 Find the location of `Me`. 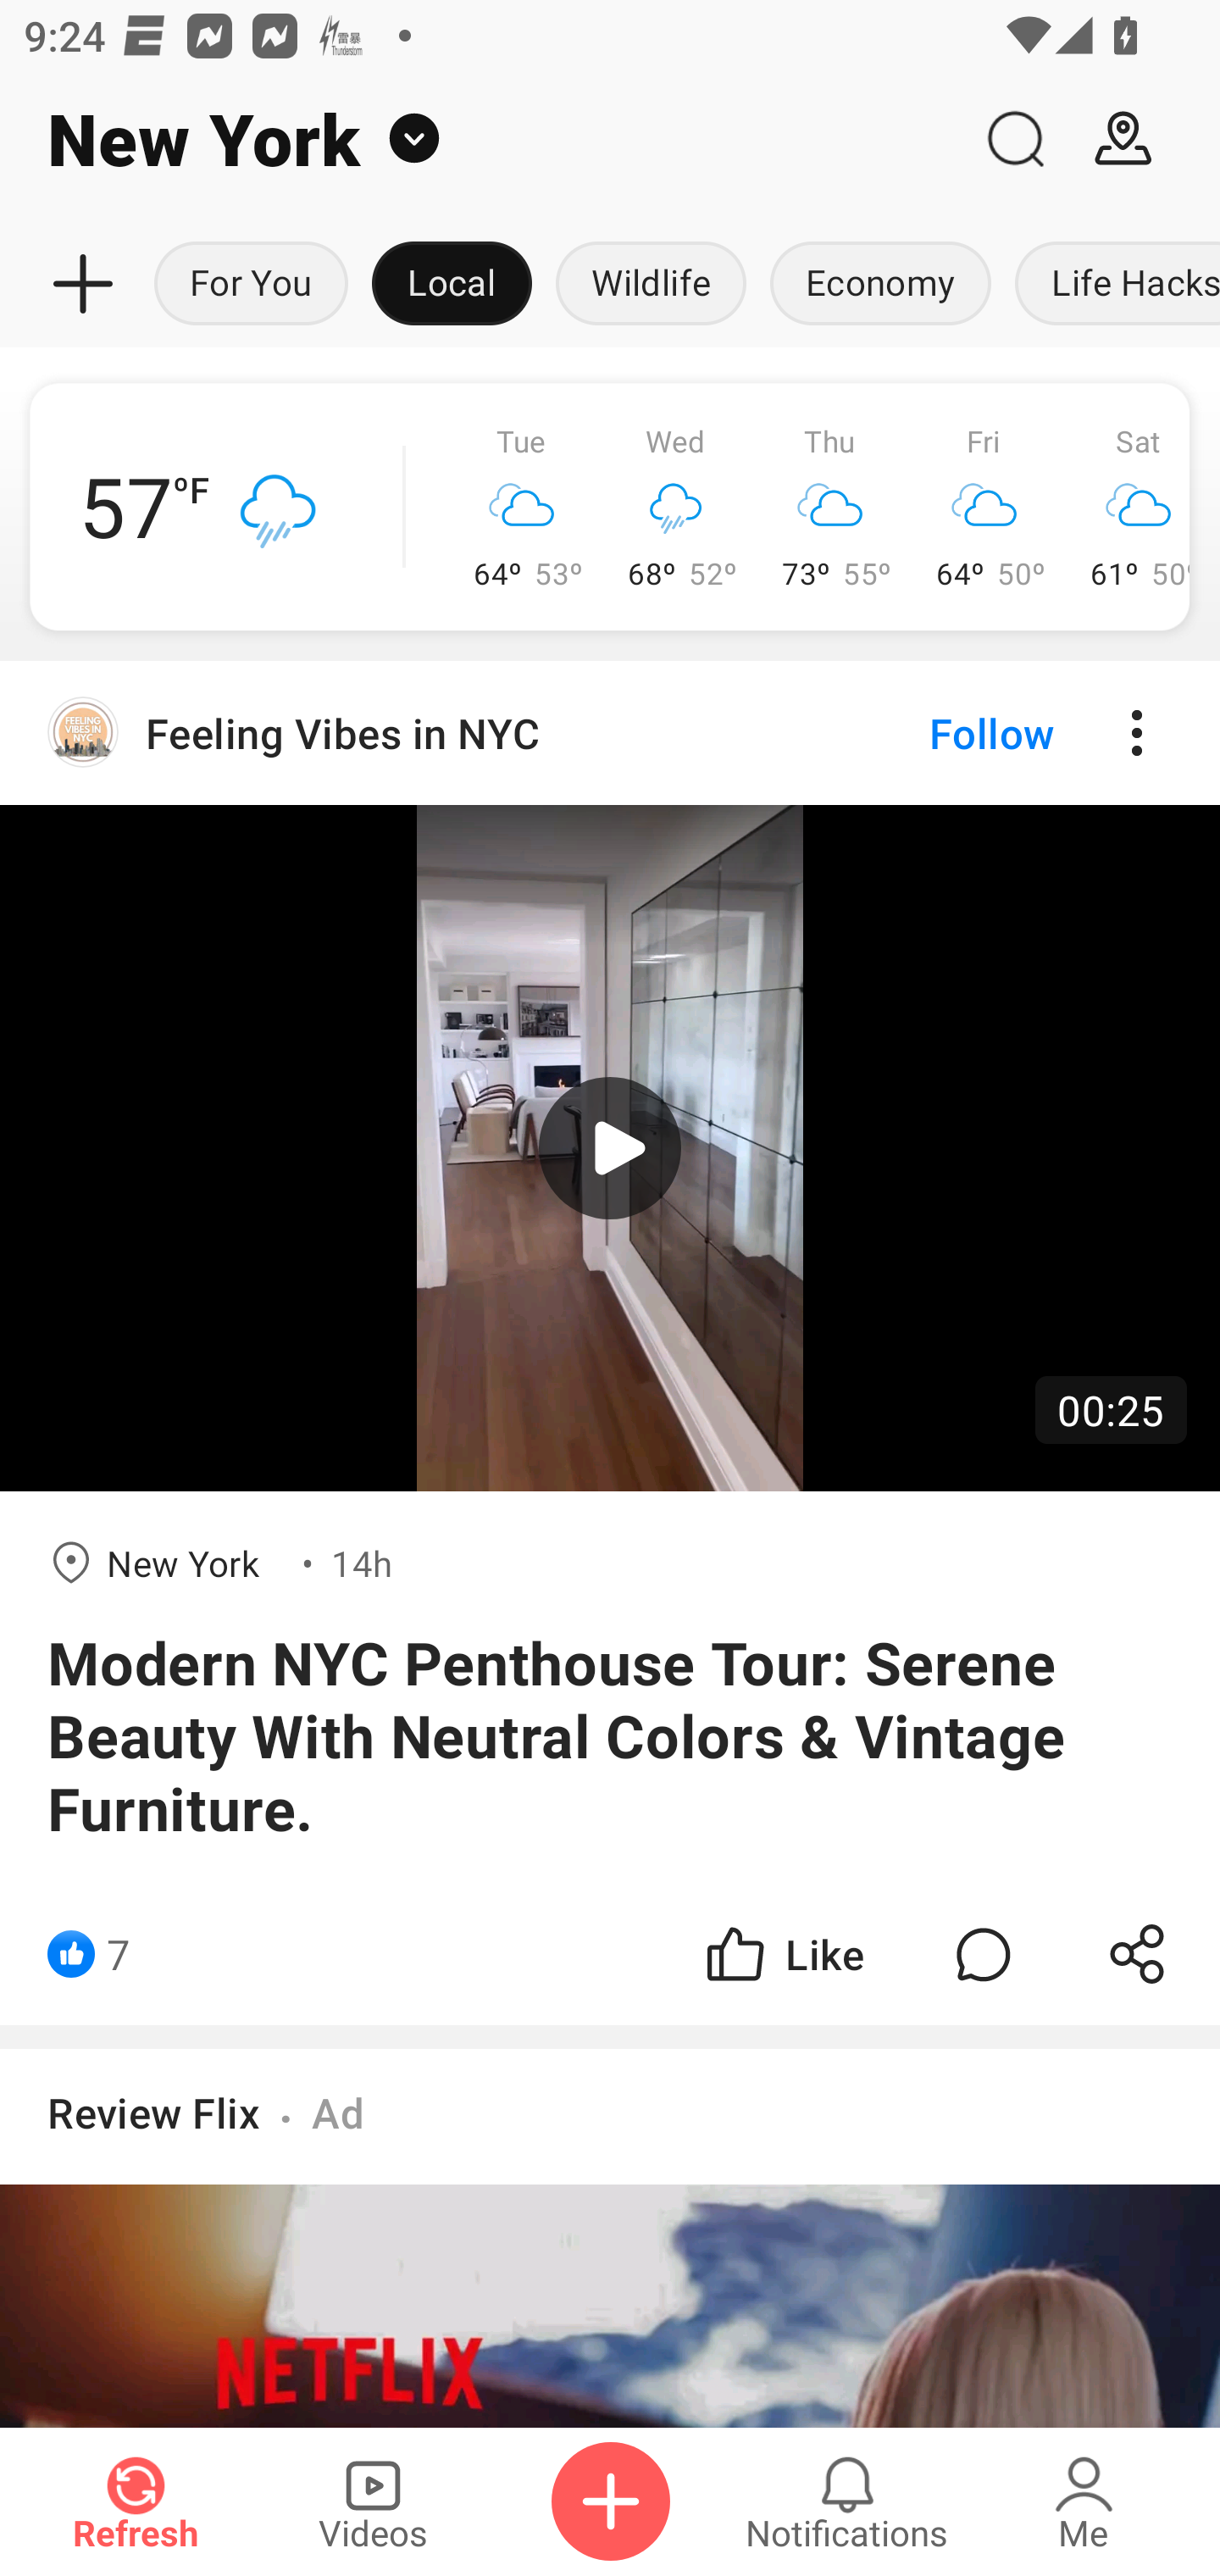

Me is located at coordinates (1084, 2501).